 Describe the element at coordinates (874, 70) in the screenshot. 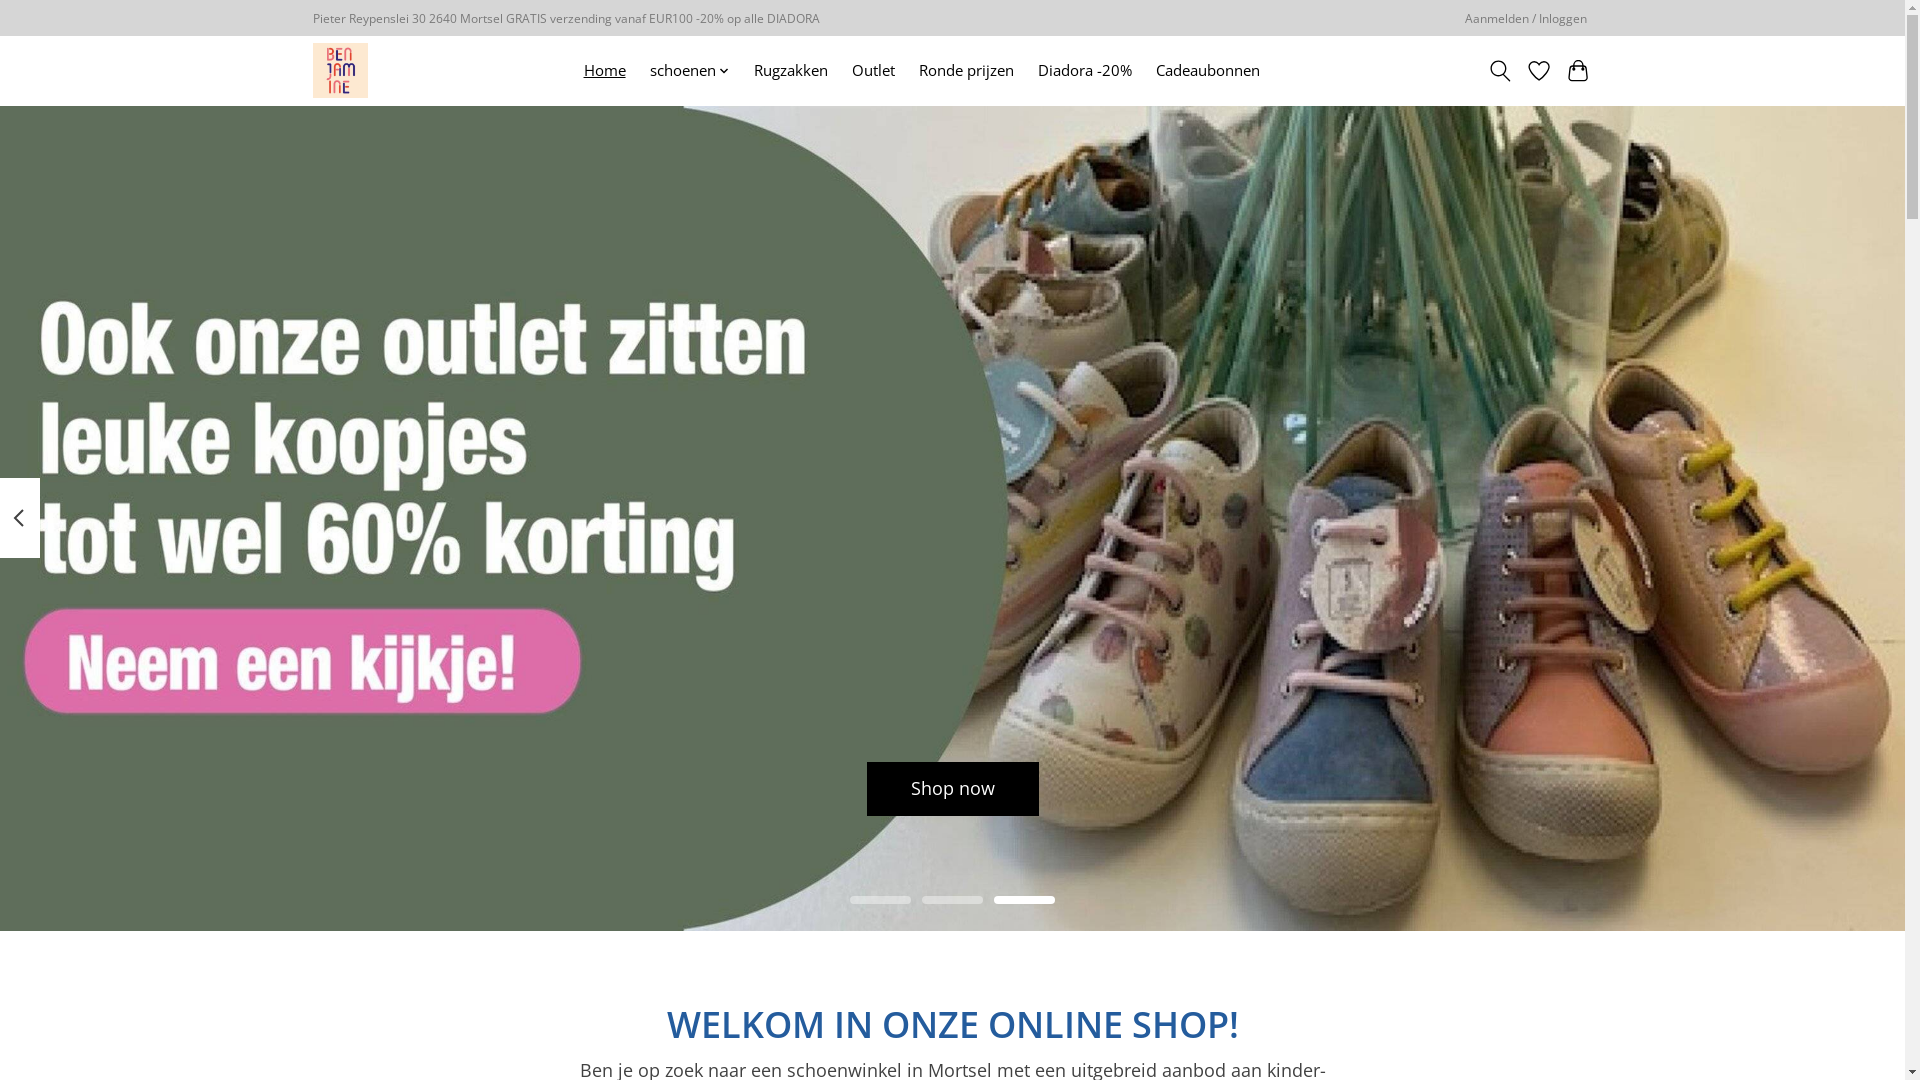

I see `Outlet` at that location.